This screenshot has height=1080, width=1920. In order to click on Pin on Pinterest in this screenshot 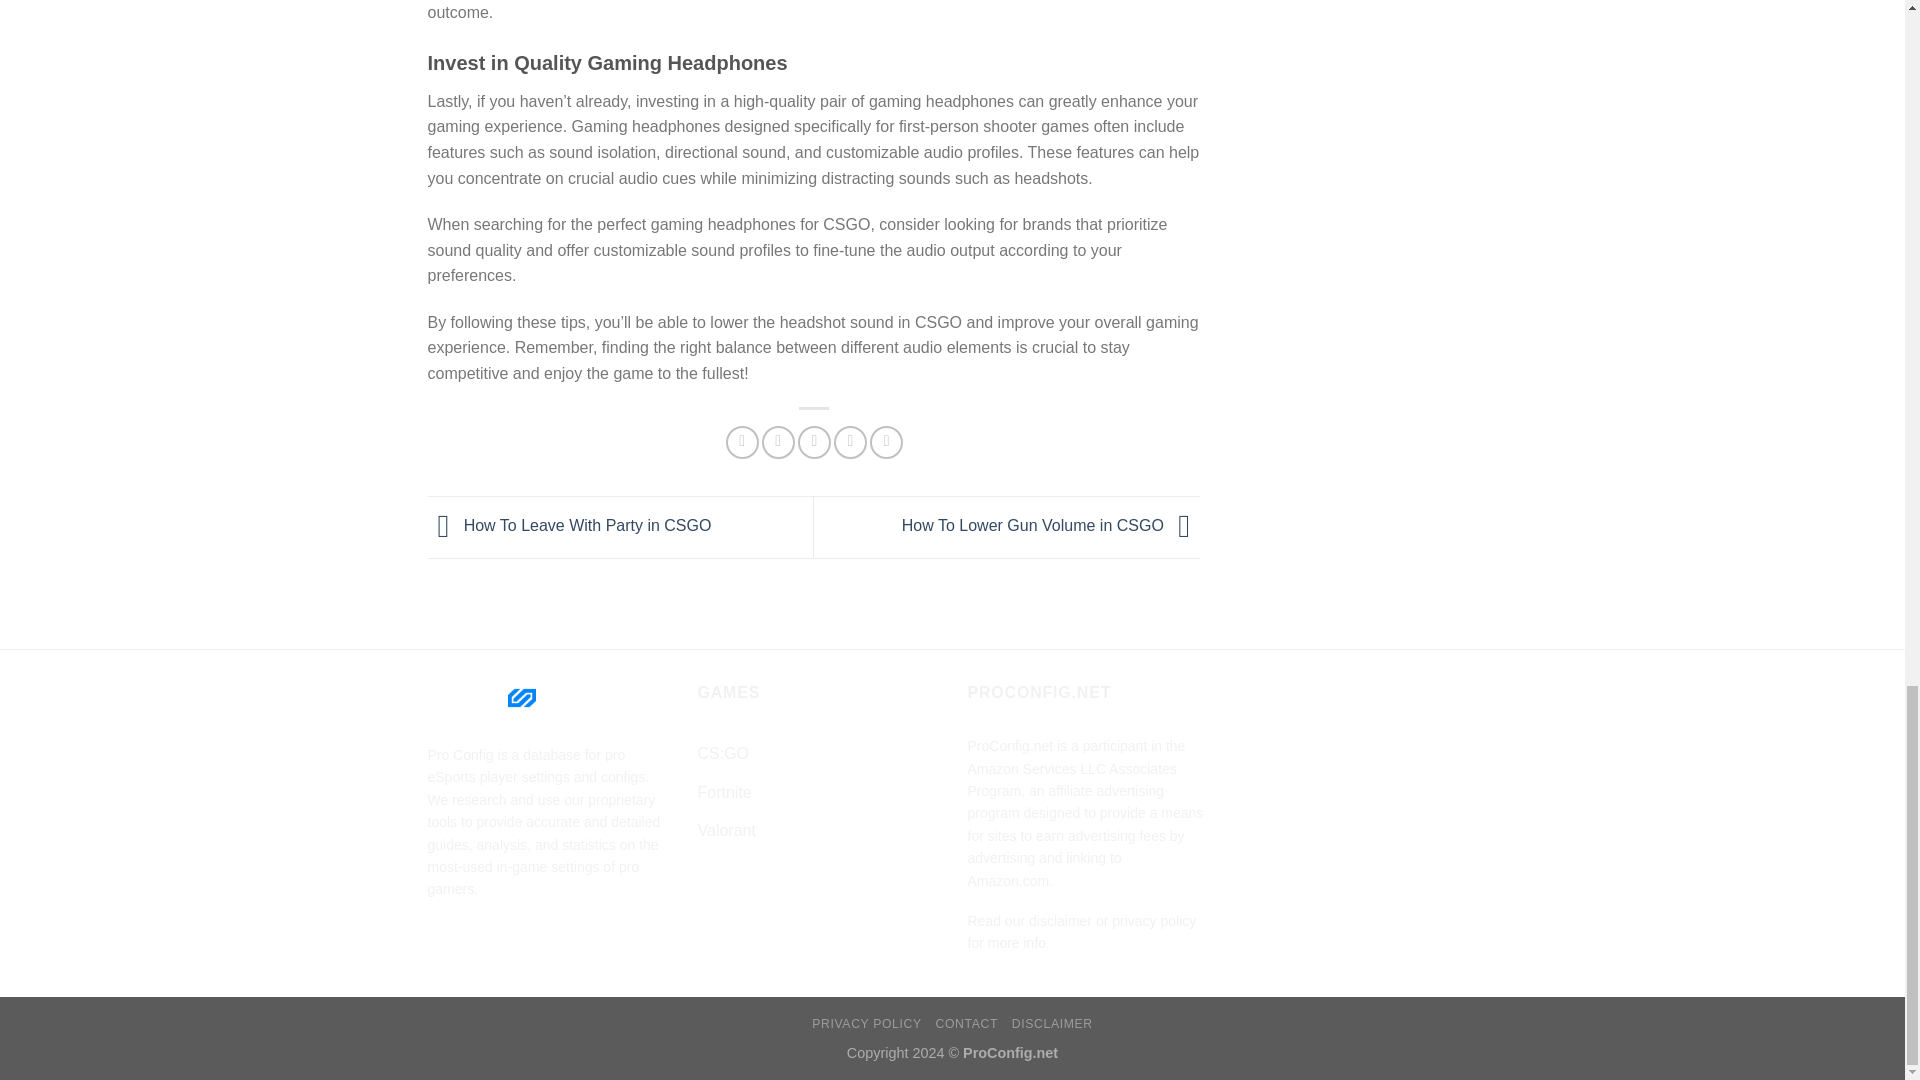, I will do `click(850, 442)`.